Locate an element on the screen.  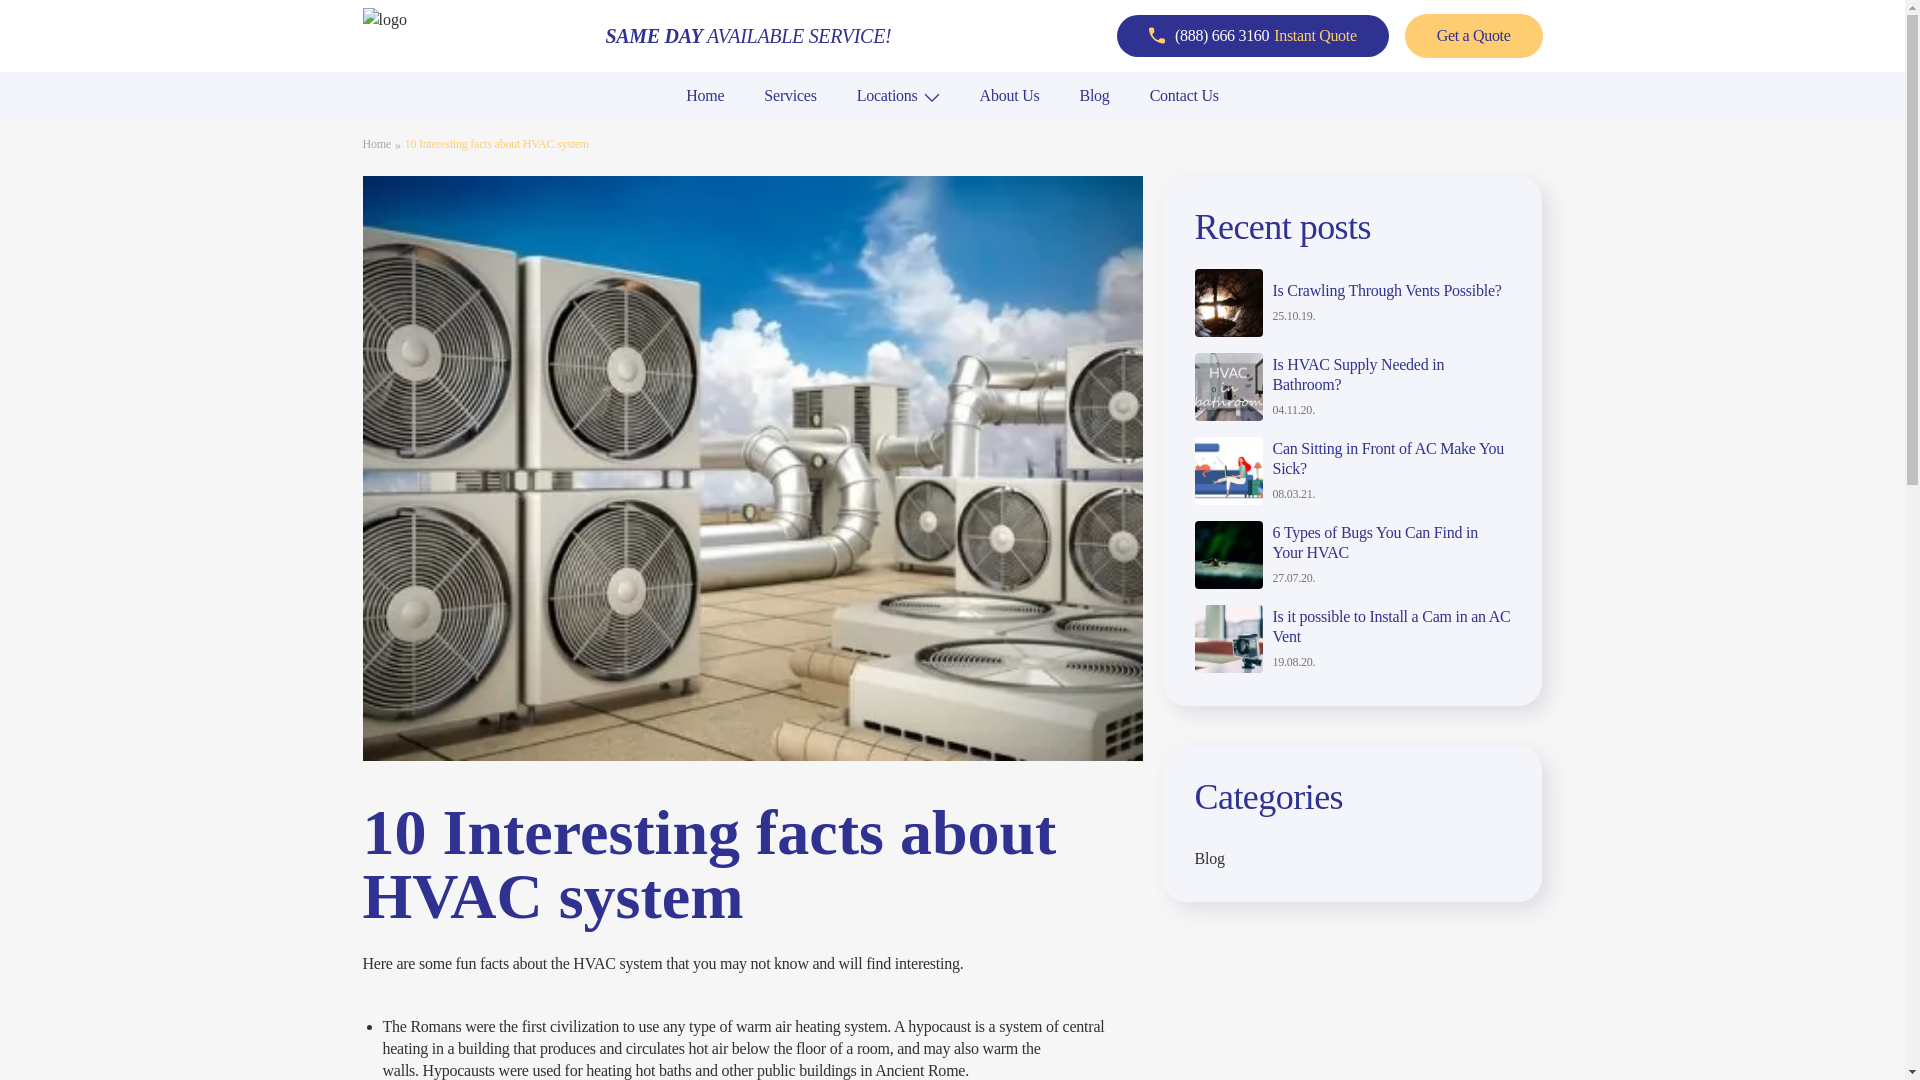
Gaithersburg MD is located at coordinates (734, 129).